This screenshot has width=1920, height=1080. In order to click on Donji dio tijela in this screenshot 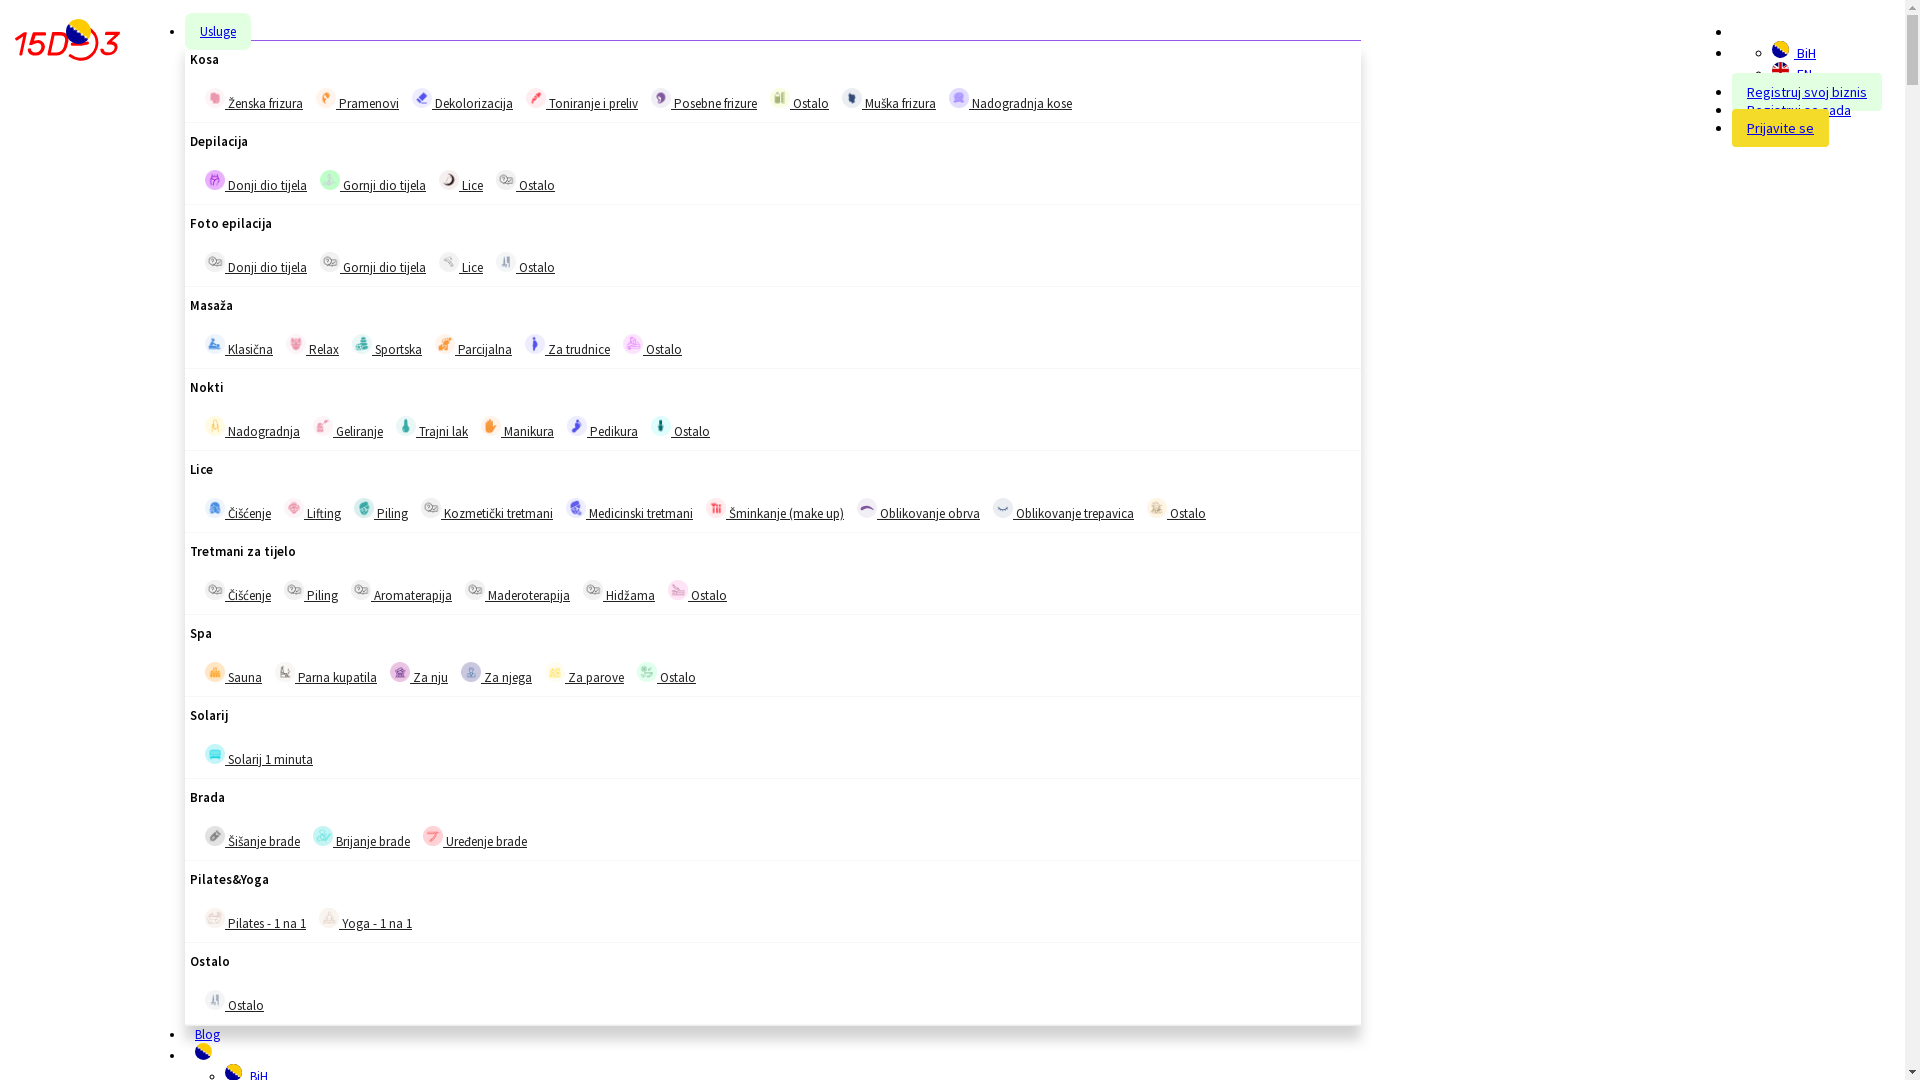, I will do `click(256, 264)`.